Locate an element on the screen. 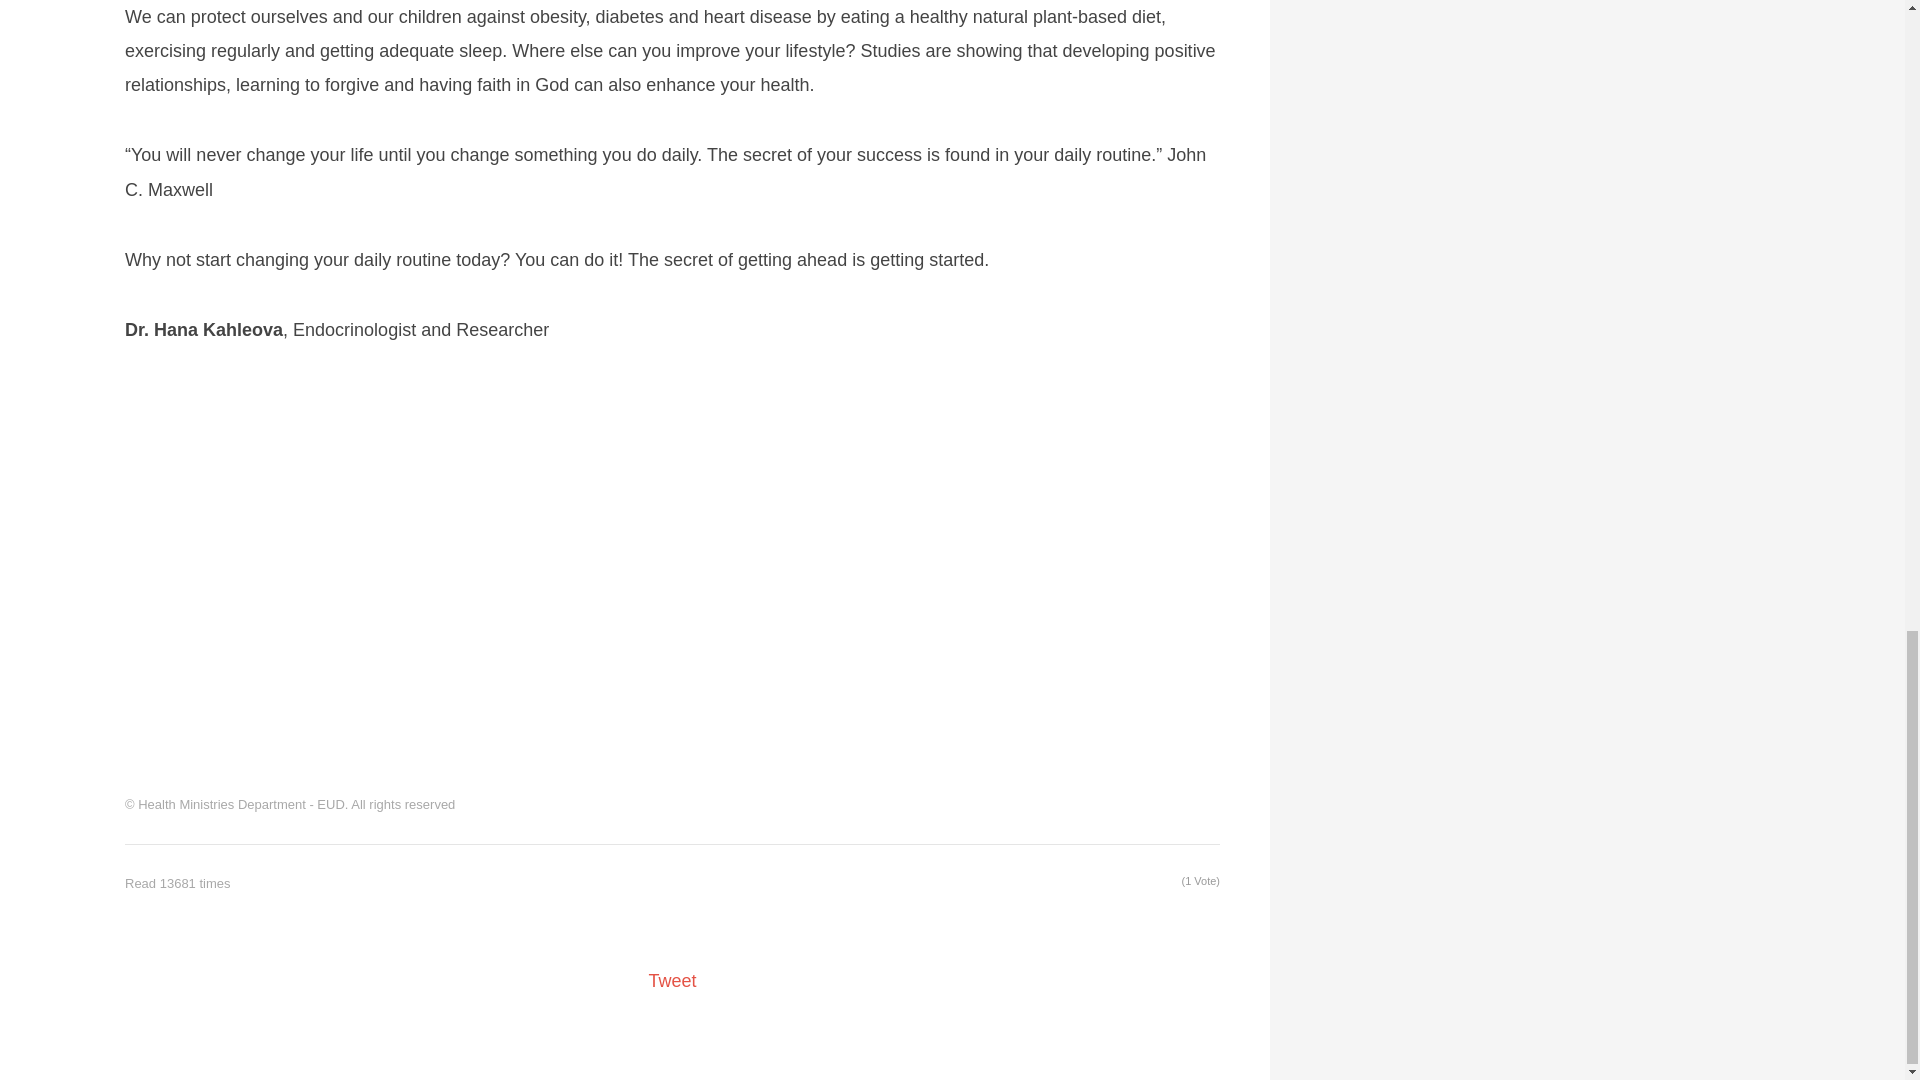 The height and width of the screenshot is (1080, 1920). 3 stars out of 5 is located at coordinates (1084, 883).